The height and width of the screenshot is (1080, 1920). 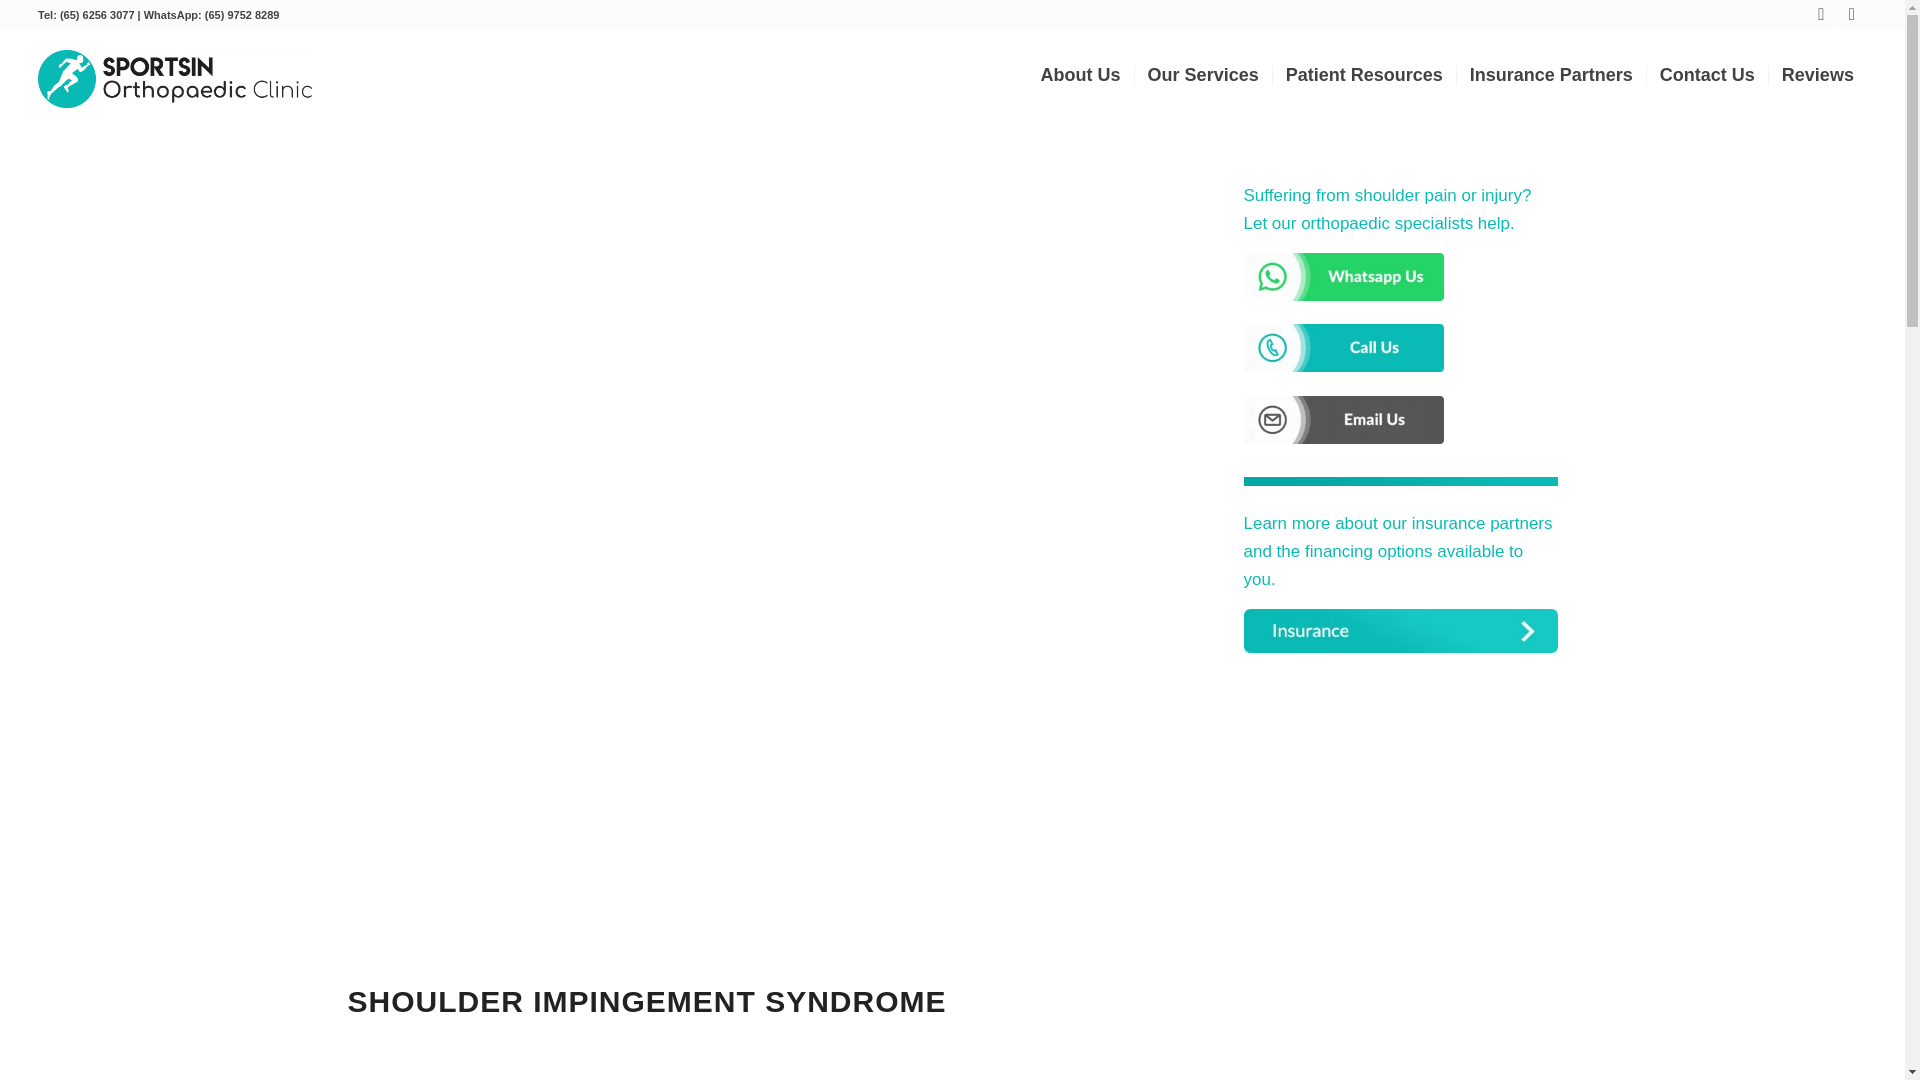 I want to click on Reviews, so click(x=1817, y=74).